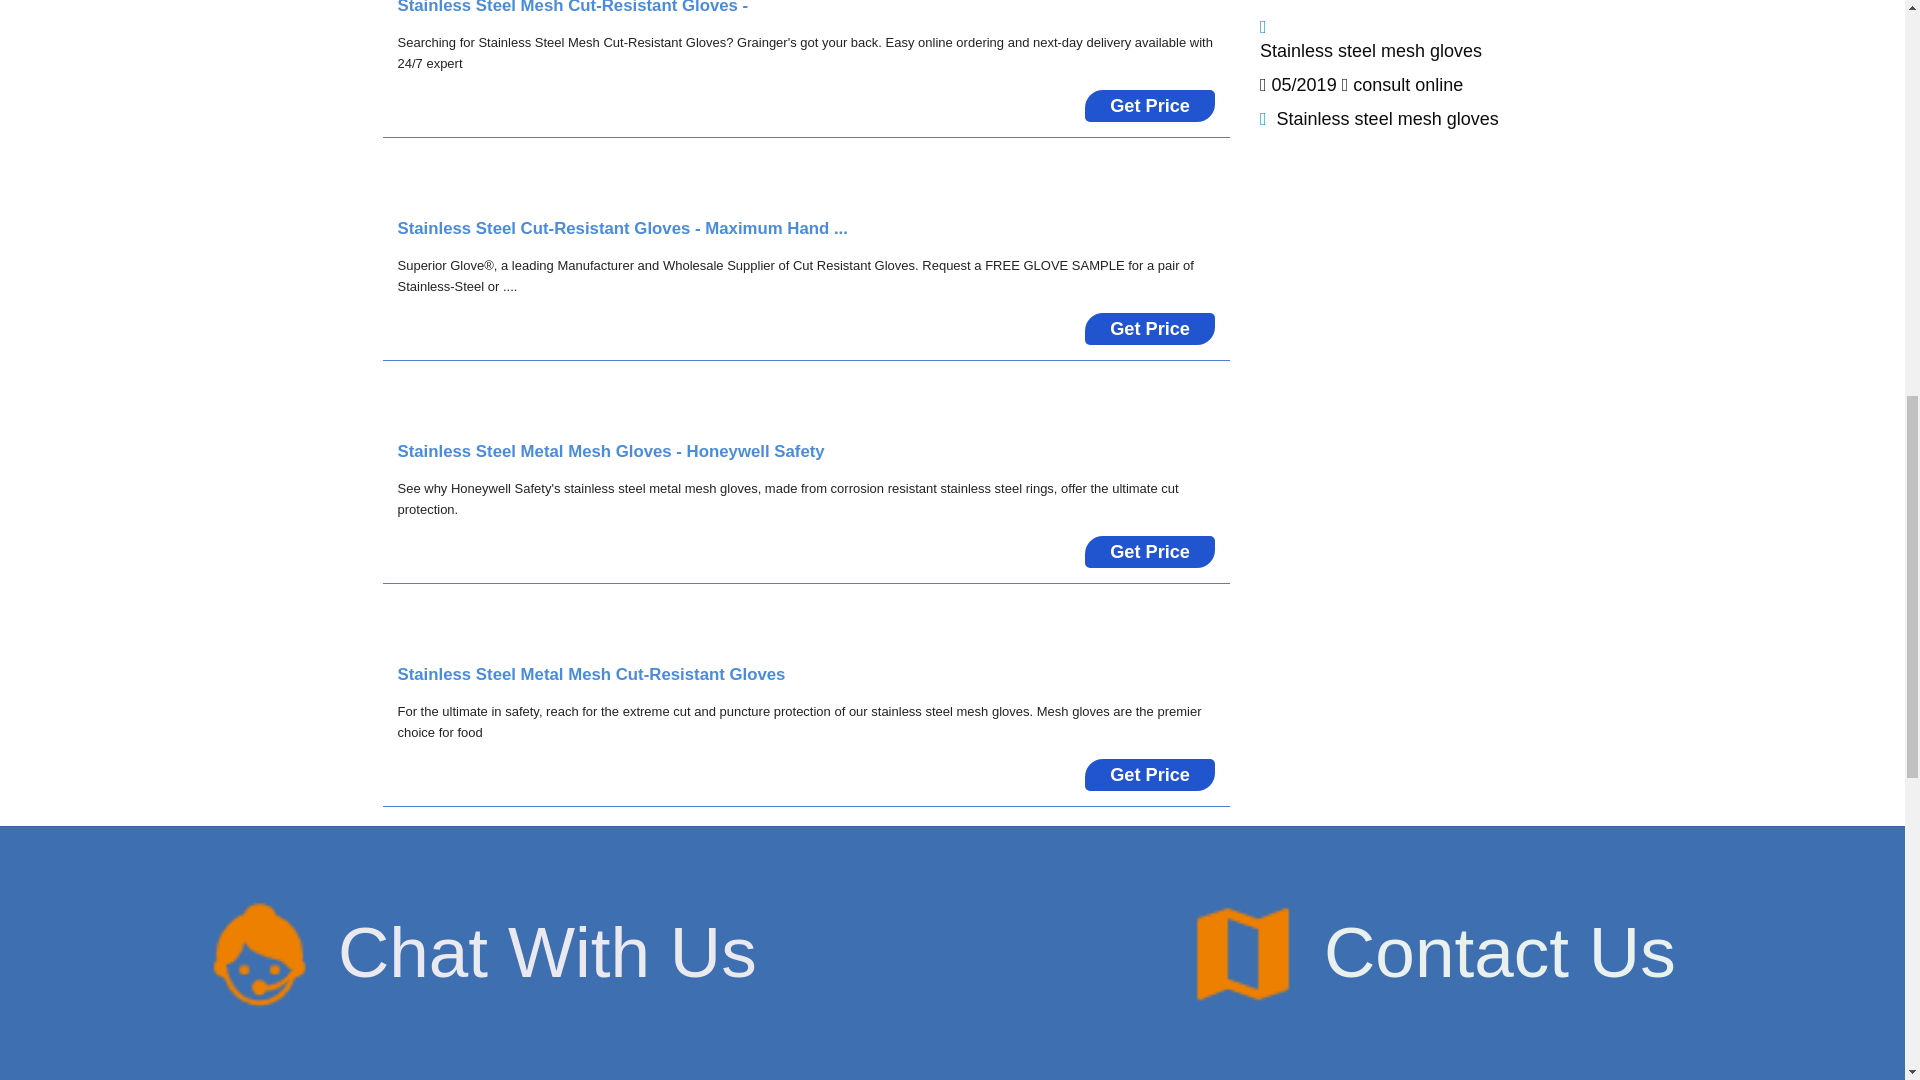 The image size is (1920, 1080). What do you see at coordinates (1388, 118) in the screenshot?
I see `Stainless steel mesh gloves` at bounding box center [1388, 118].